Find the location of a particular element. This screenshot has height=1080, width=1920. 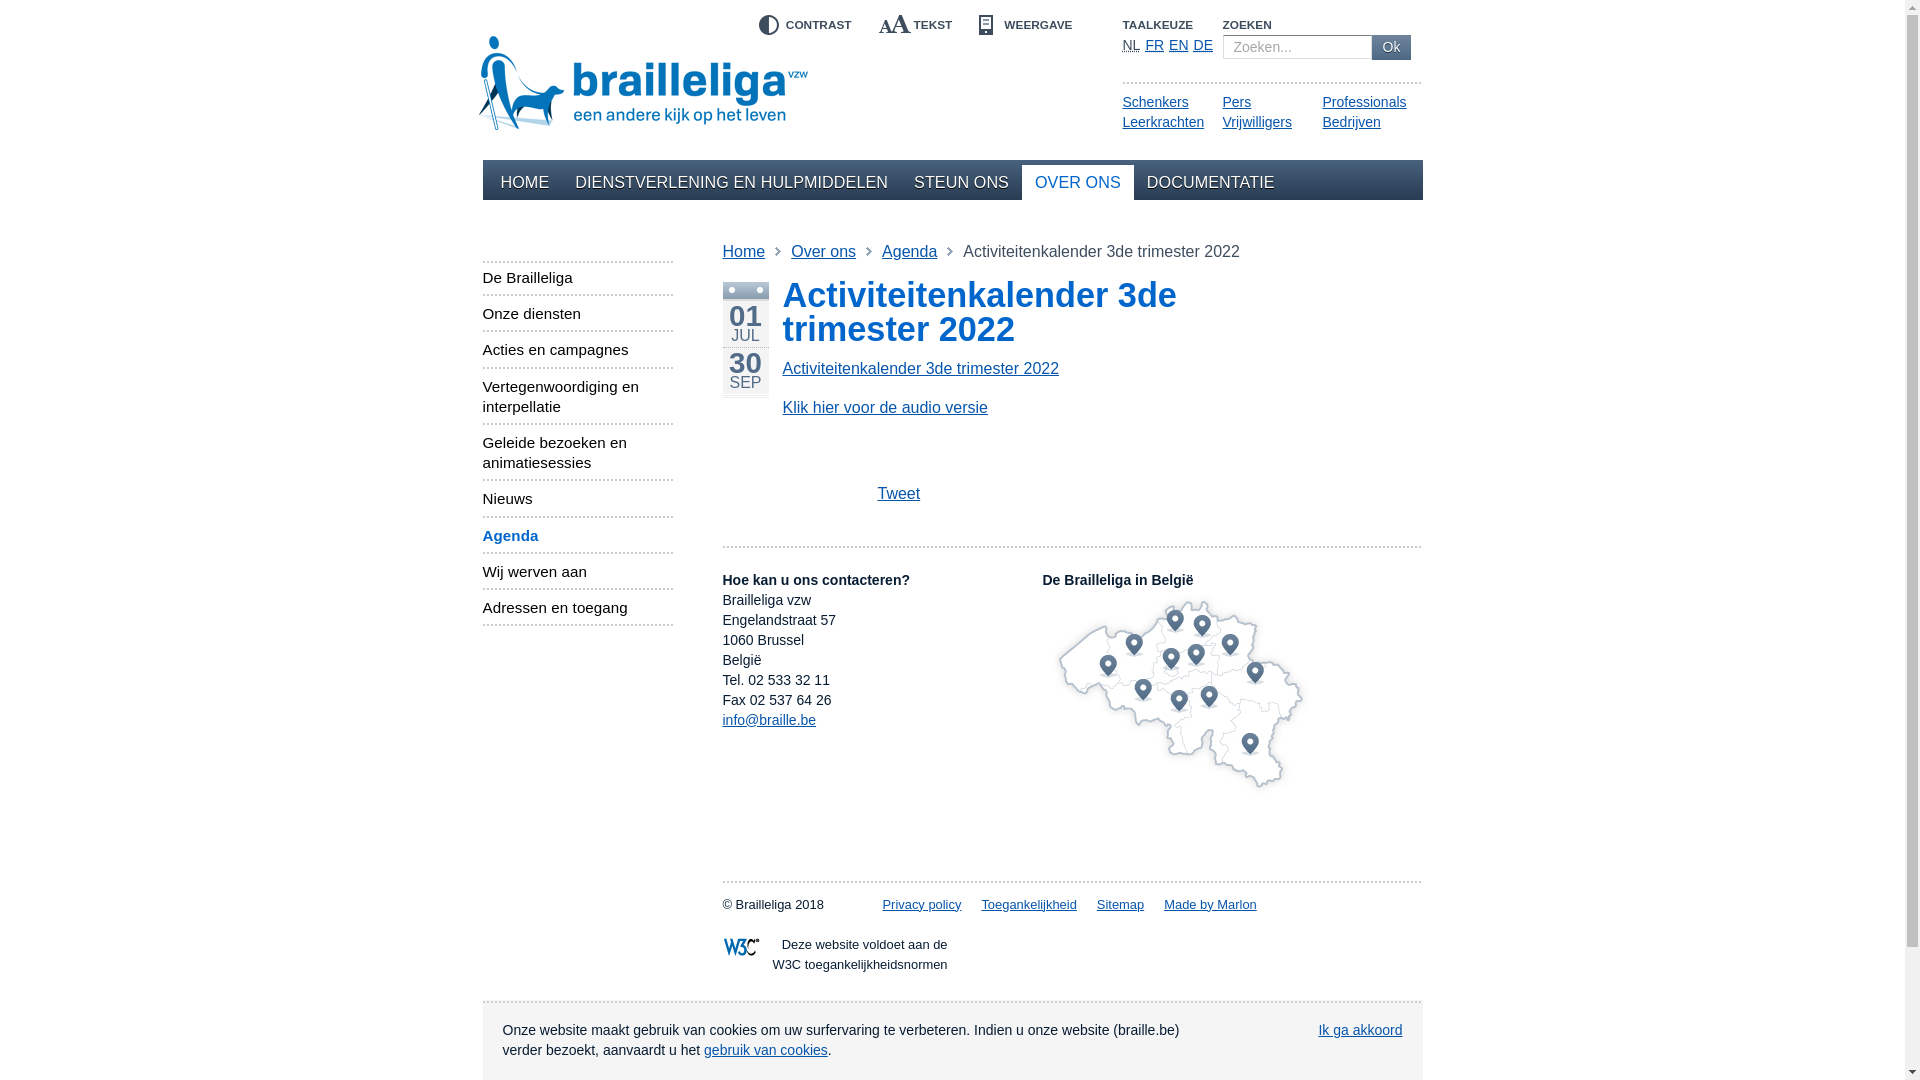

Onze diensten is located at coordinates (577, 314).